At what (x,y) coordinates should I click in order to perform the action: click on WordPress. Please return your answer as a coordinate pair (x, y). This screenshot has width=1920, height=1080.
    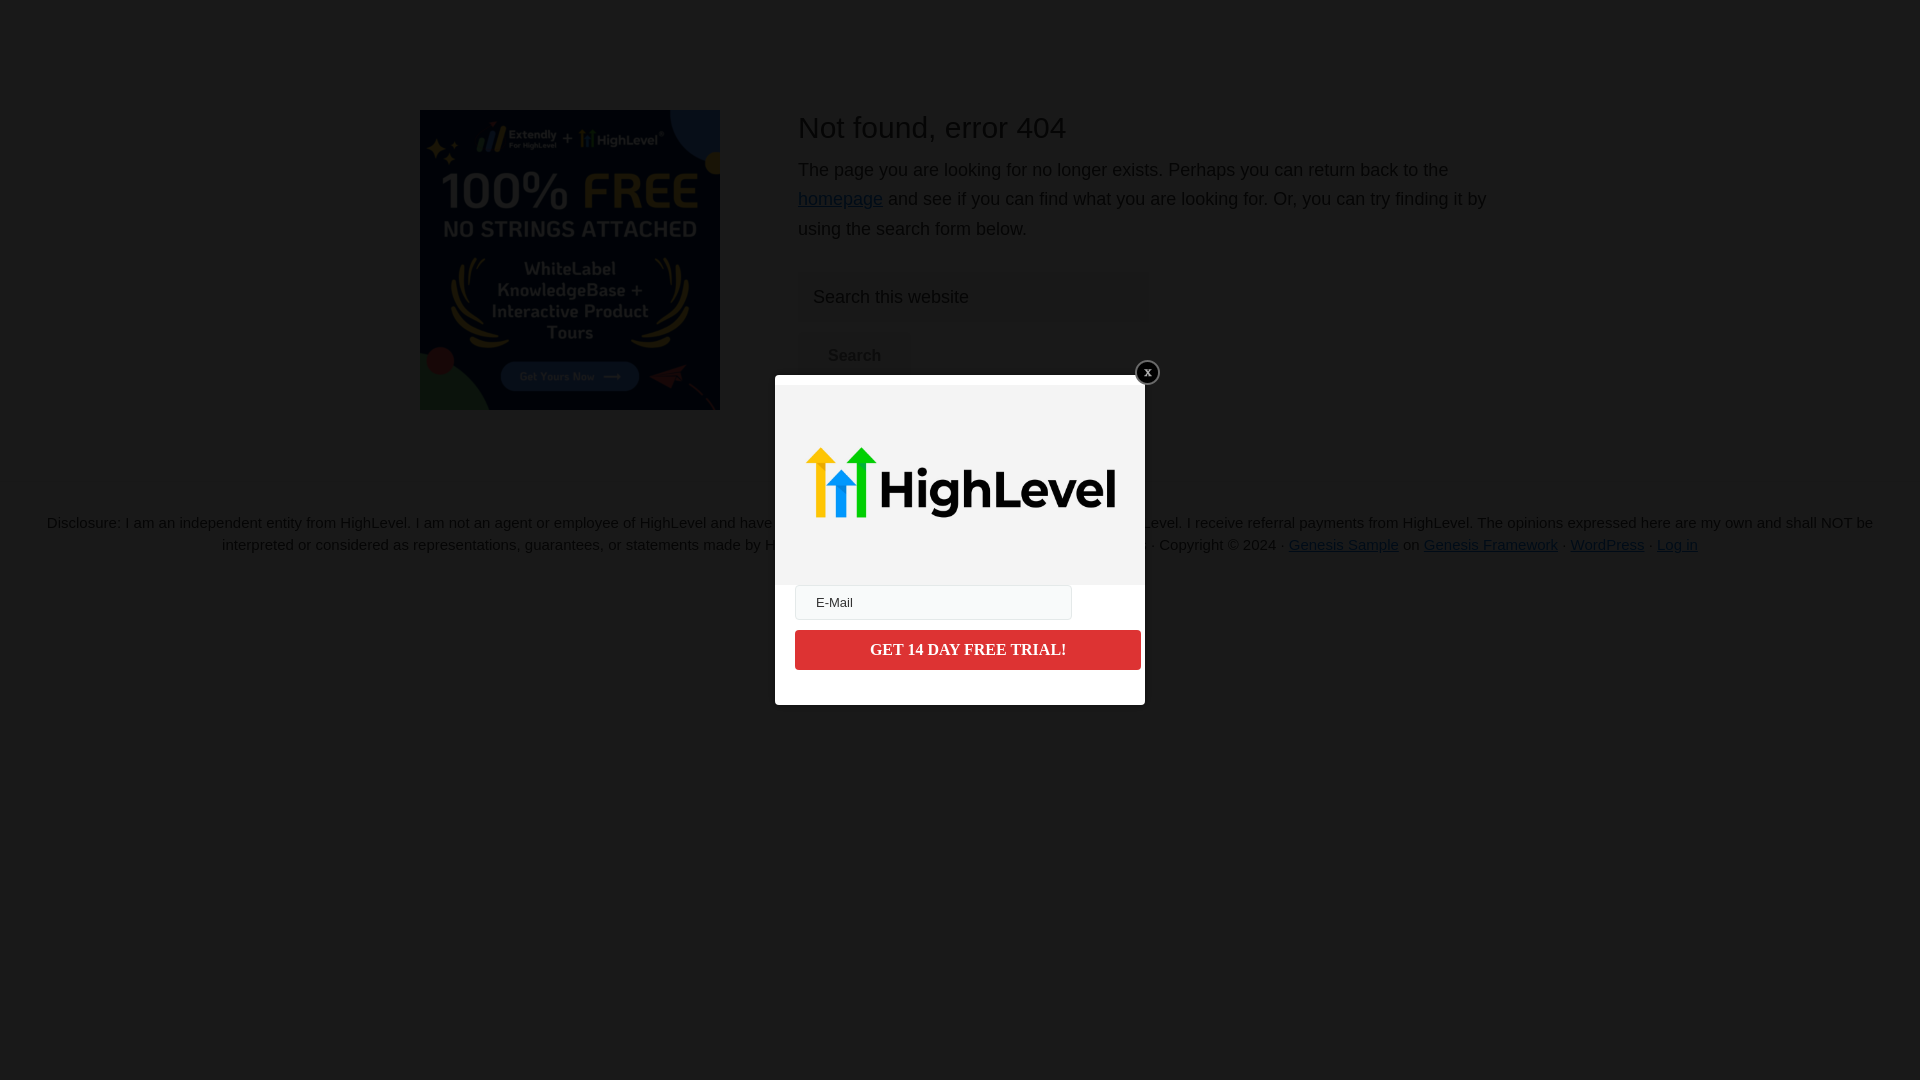
    Looking at the image, I should click on (1608, 544).